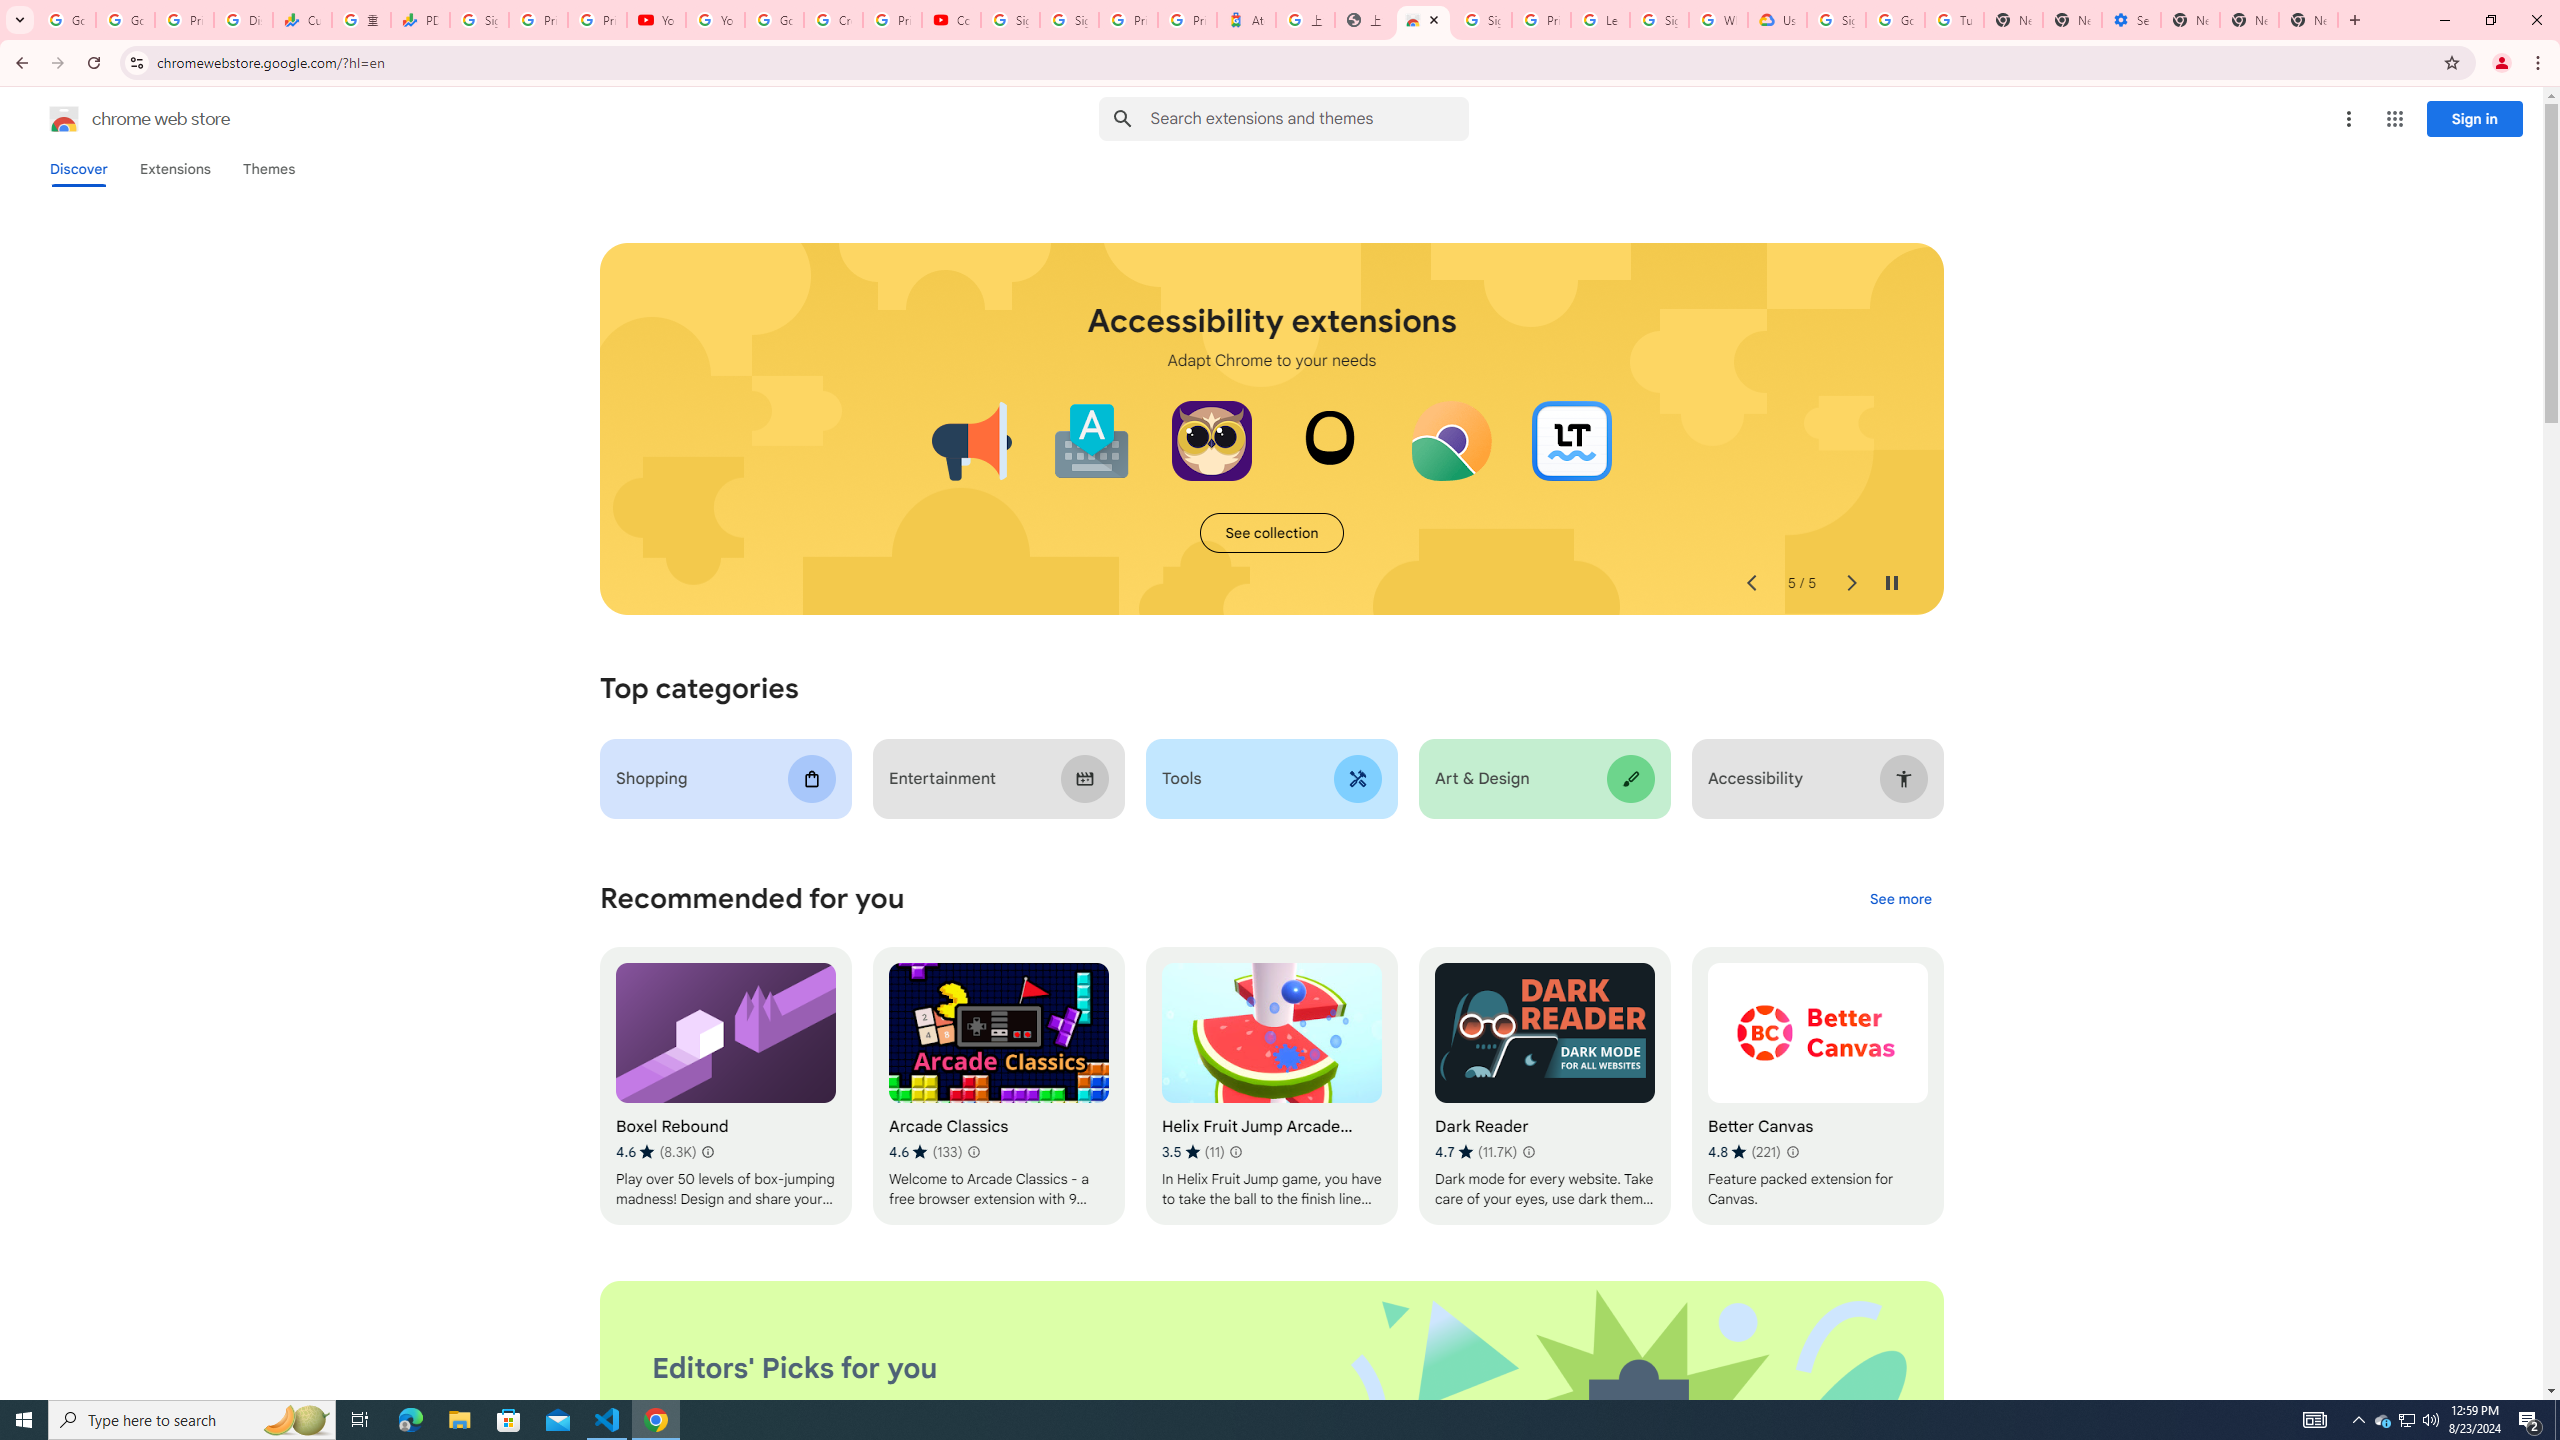 This screenshot has height=1440, width=2560. I want to click on Average rating 4.6 out of 5 stars. 8.3K ratings., so click(655, 1152).